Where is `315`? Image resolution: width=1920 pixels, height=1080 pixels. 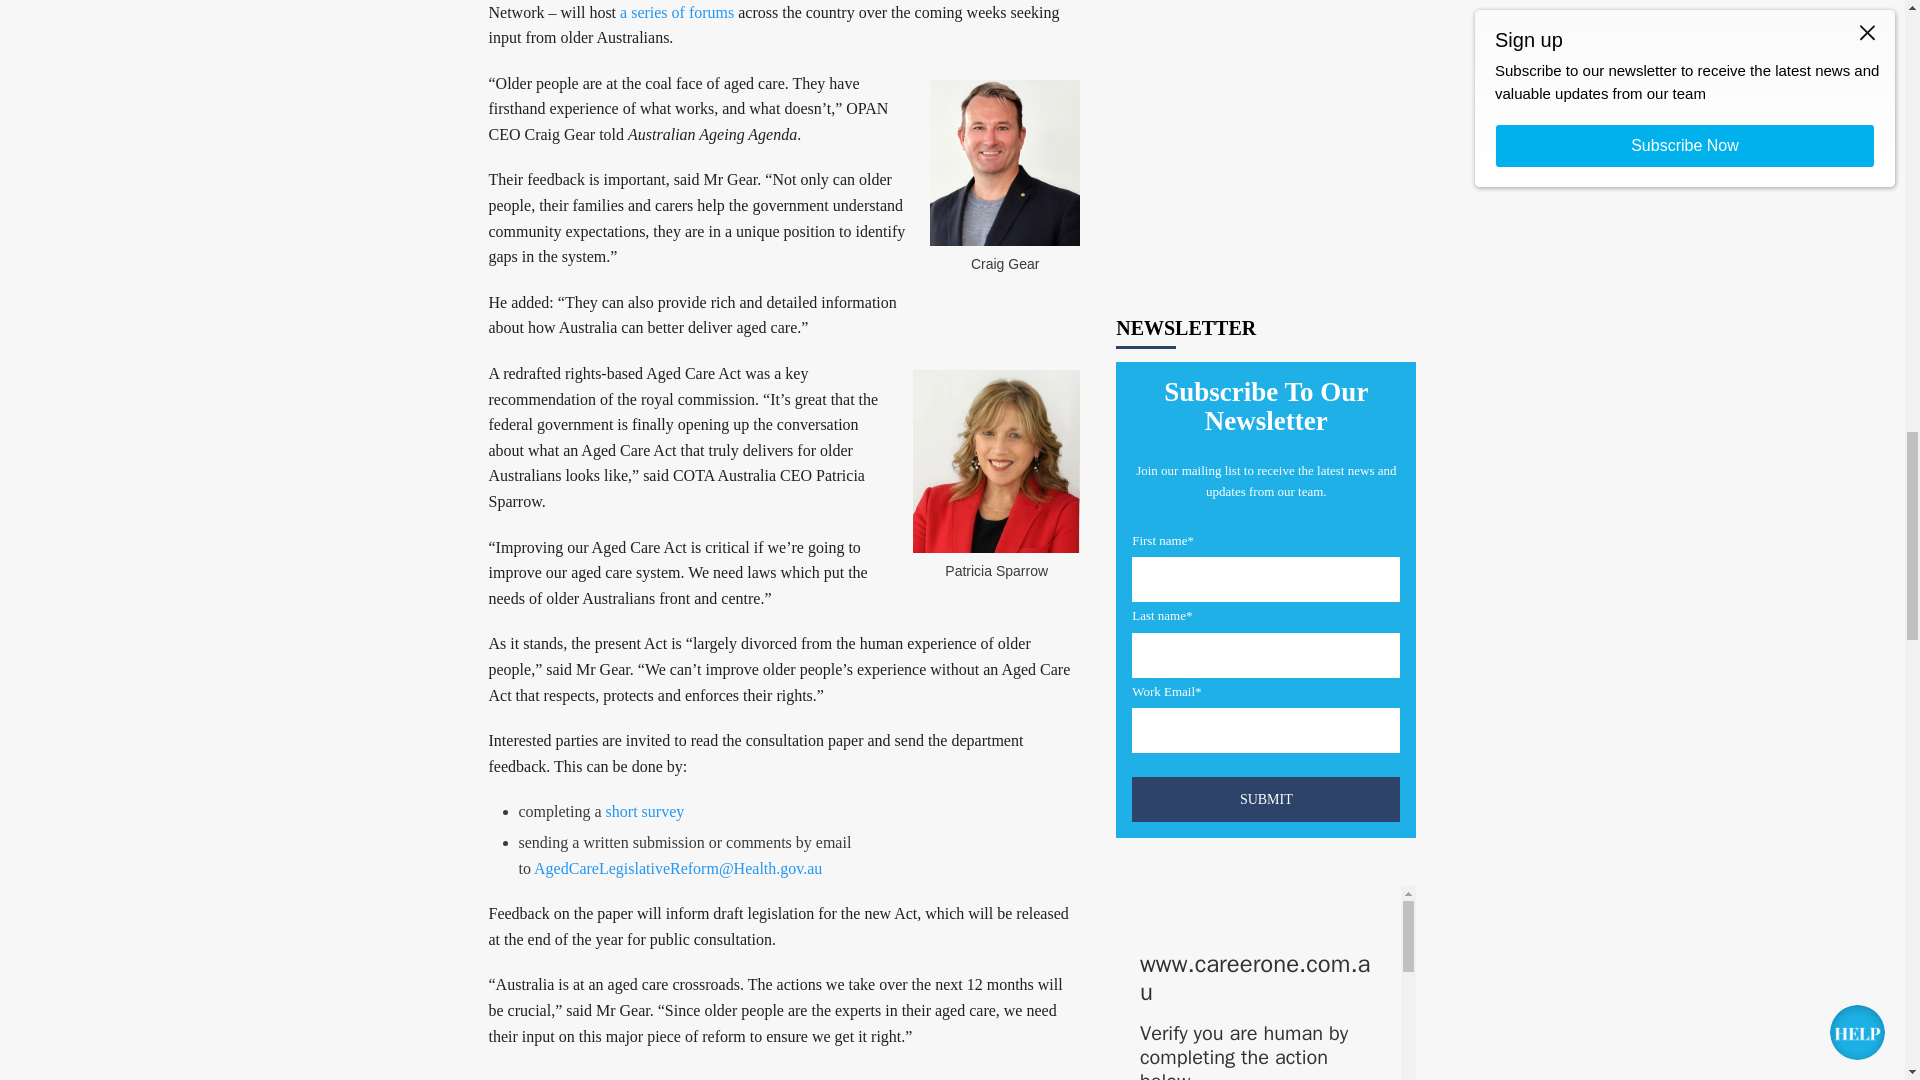
315 is located at coordinates (1140, 1072).